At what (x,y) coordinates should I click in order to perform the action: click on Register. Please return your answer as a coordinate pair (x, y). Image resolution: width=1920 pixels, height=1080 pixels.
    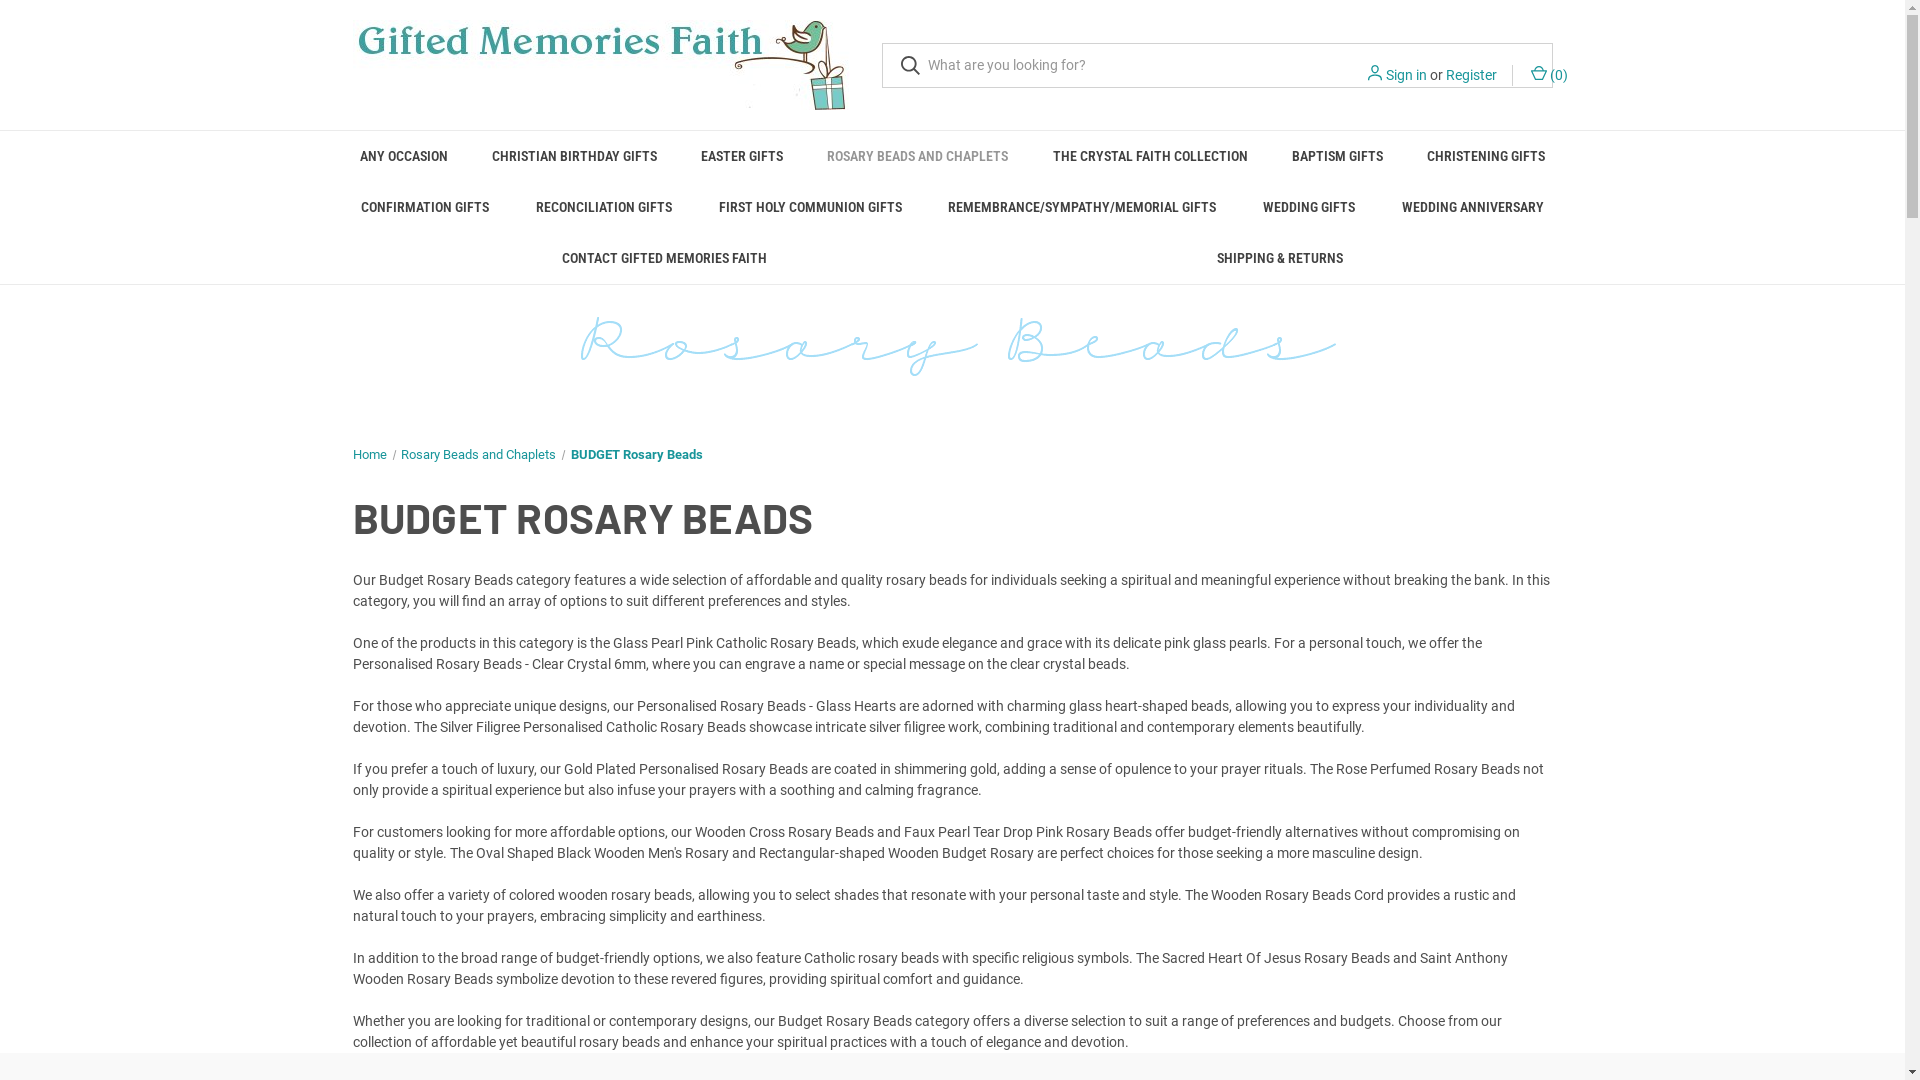
    Looking at the image, I should click on (1472, 76).